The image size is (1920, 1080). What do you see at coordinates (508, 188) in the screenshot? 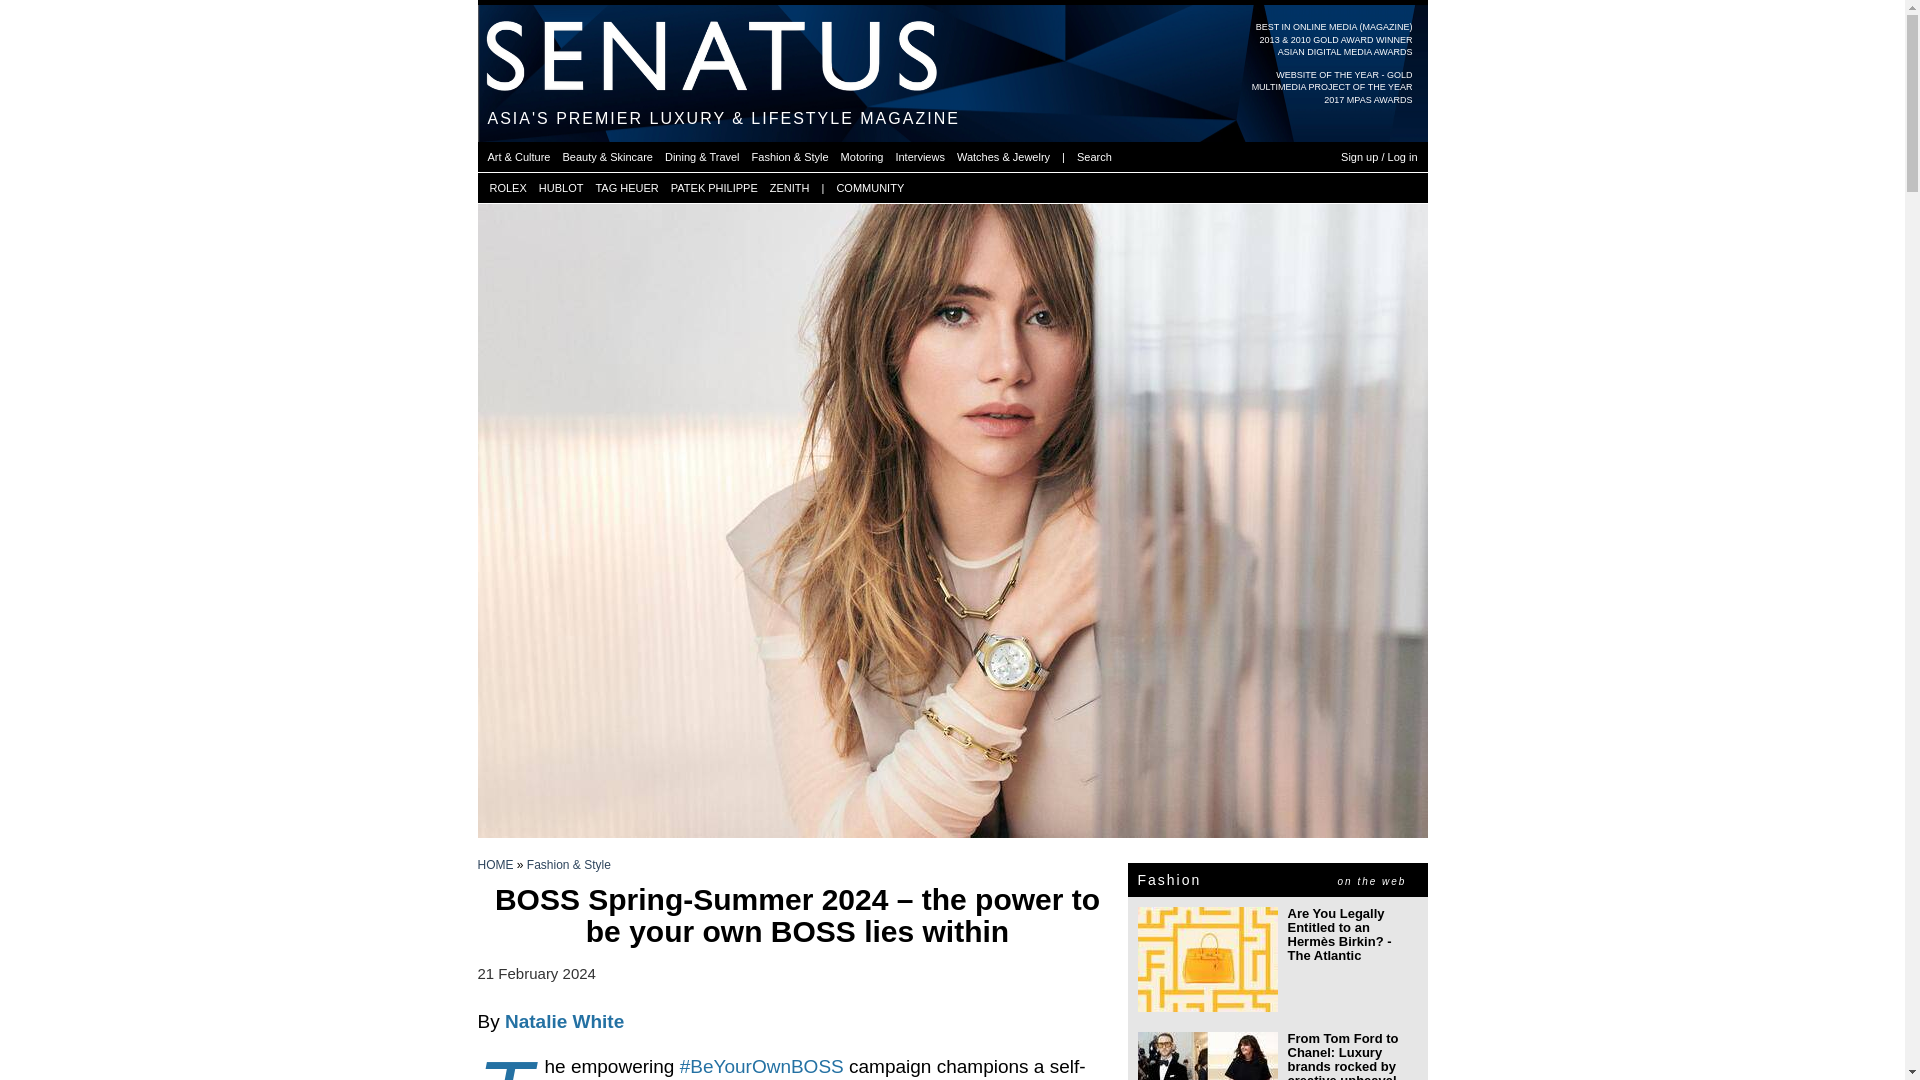
I see `ROLEX` at bounding box center [508, 188].